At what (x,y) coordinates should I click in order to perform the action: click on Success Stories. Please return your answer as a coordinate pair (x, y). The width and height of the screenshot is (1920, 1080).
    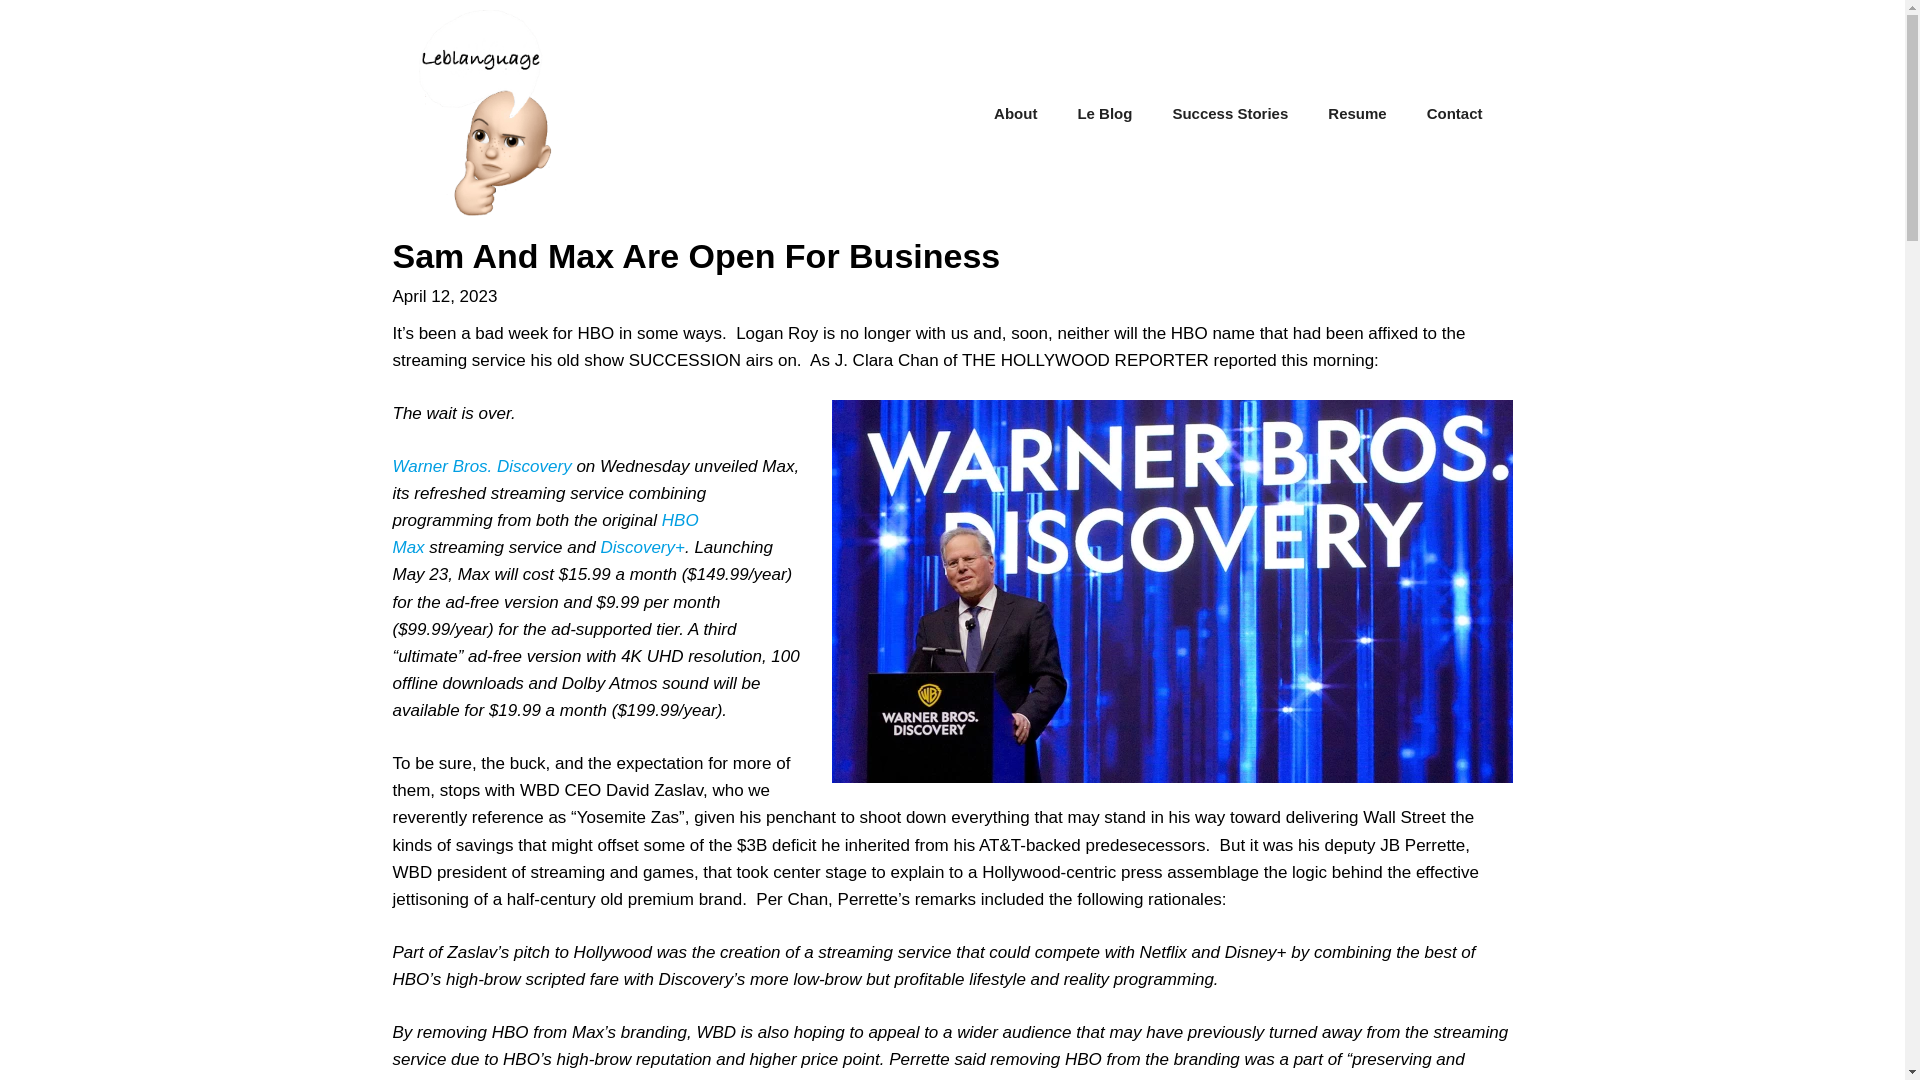
    Looking at the image, I should click on (1230, 114).